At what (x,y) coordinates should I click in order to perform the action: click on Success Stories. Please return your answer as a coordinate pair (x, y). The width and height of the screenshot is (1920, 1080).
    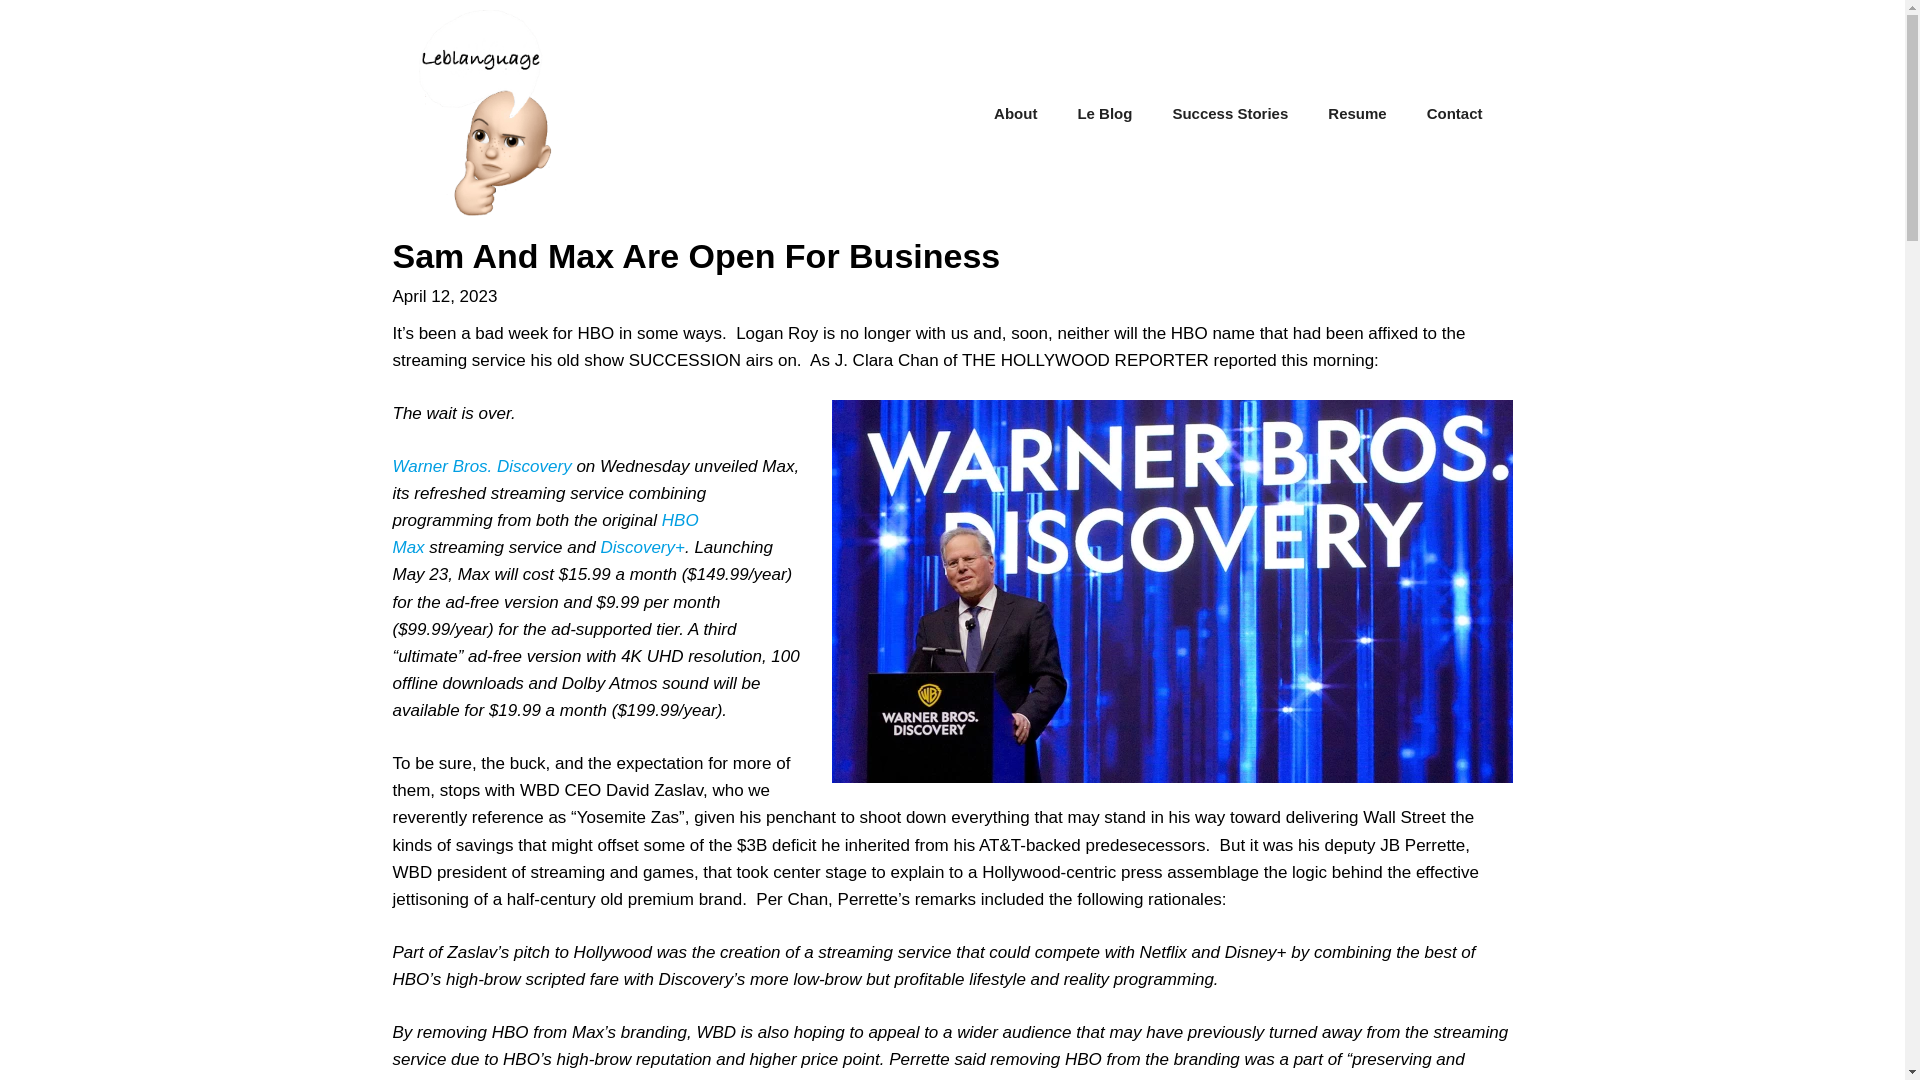
    Looking at the image, I should click on (1230, 114).